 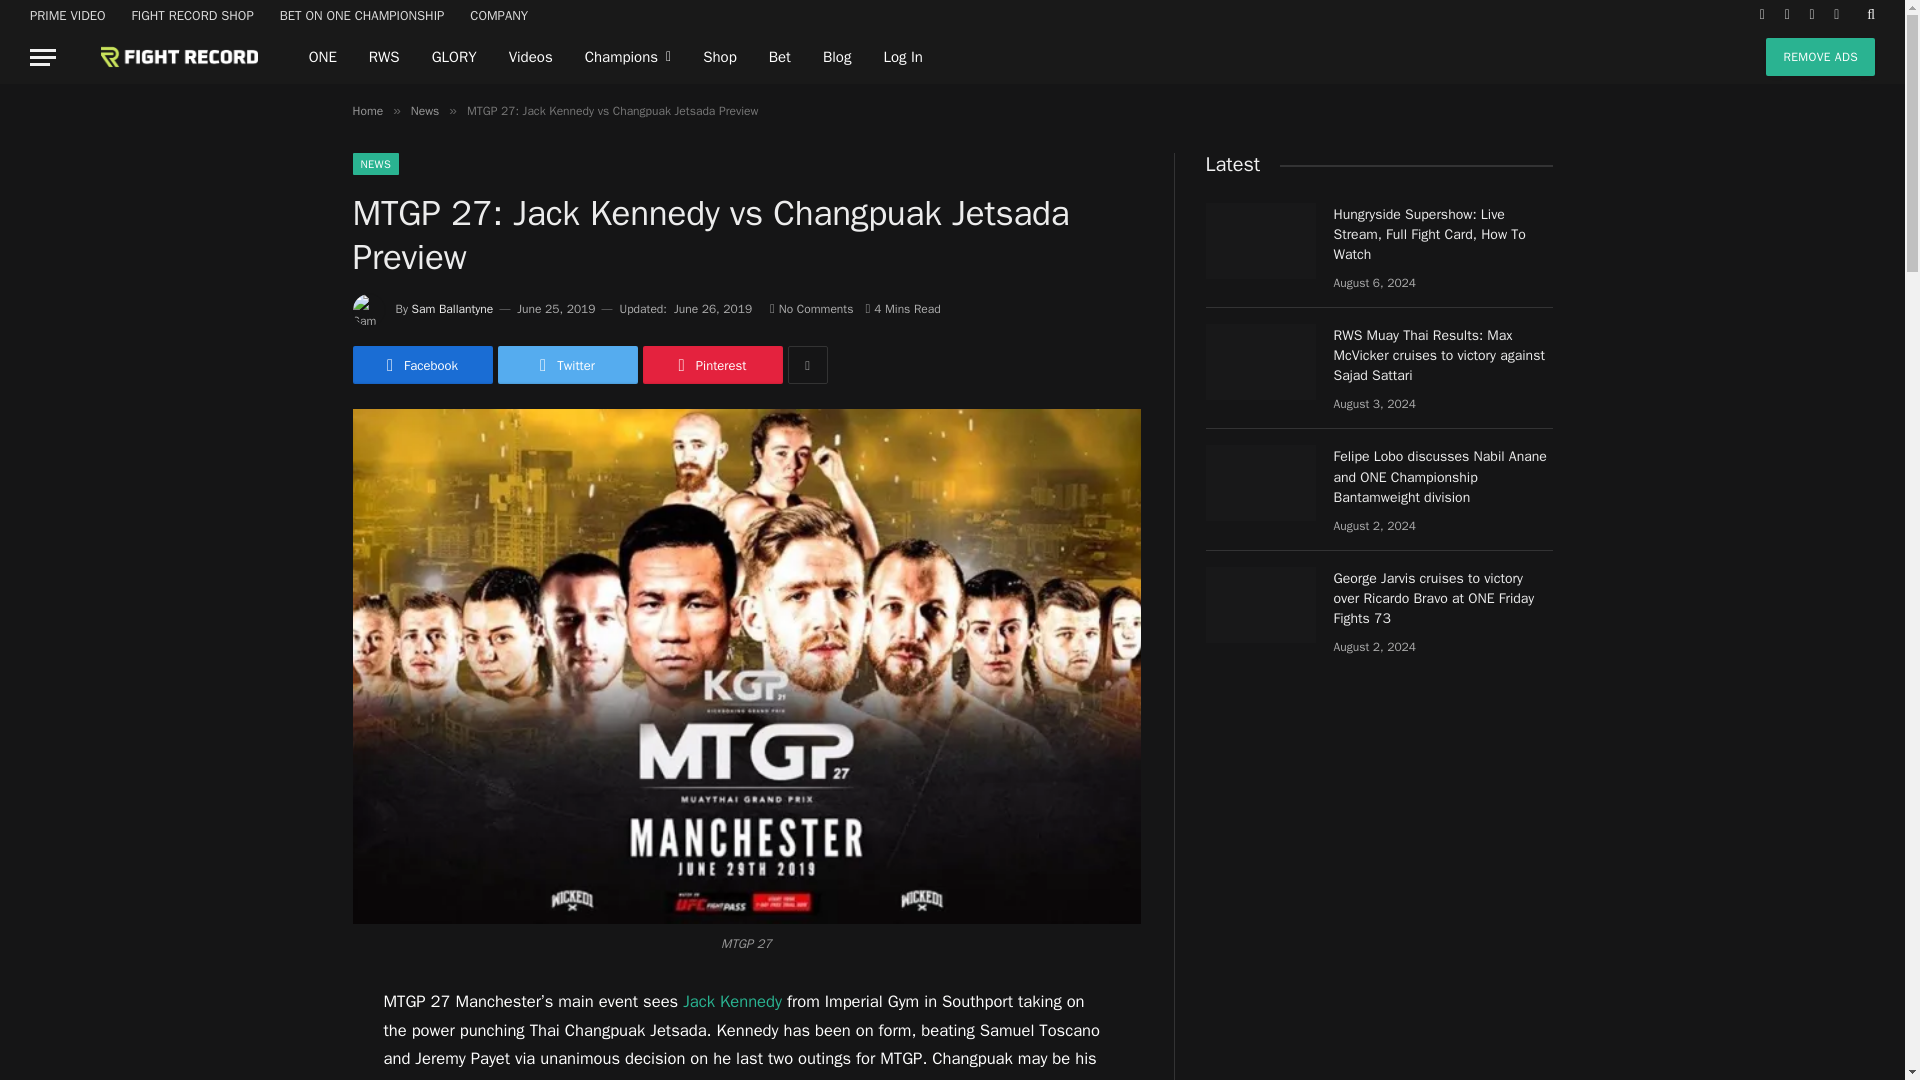 I want to click on Bet, so click(x=779, y=57).